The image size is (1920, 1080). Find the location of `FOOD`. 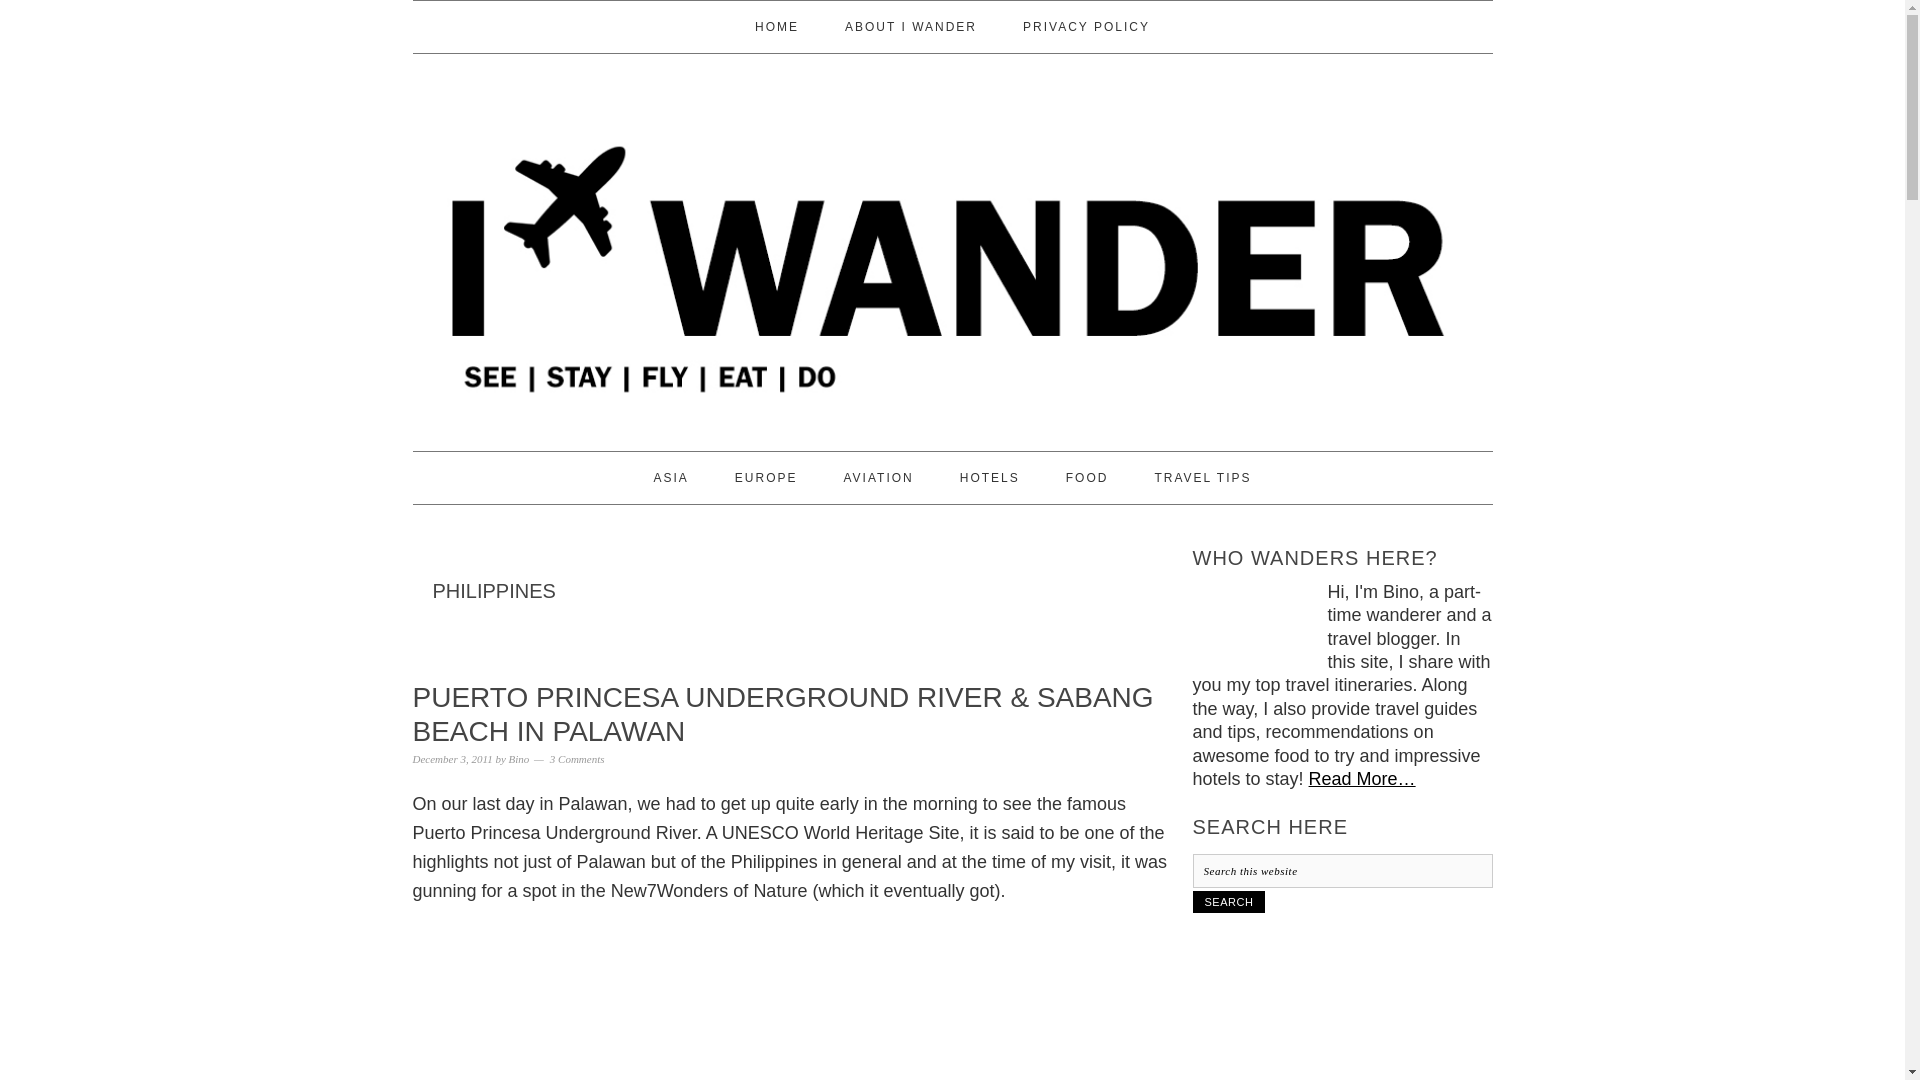

FOOD is located at coordinates (1087, 478).